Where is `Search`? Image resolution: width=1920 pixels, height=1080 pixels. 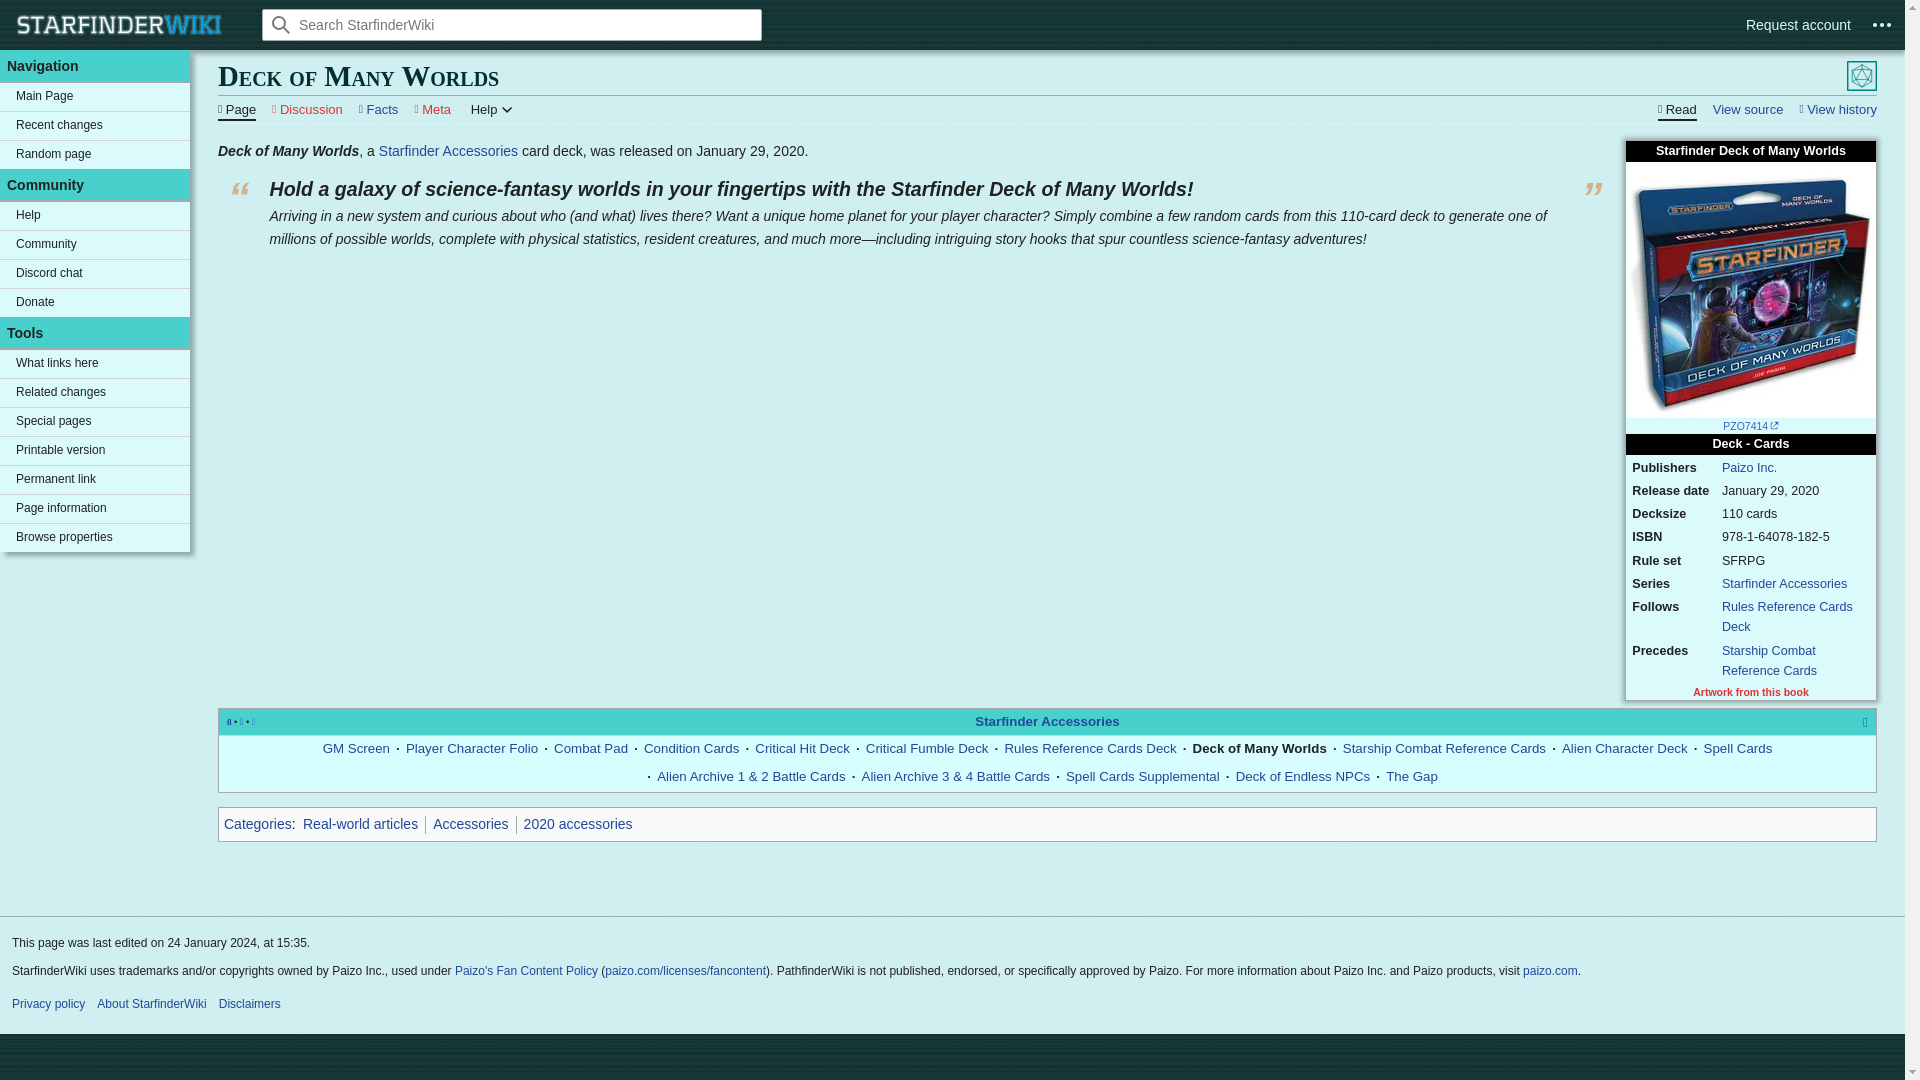
Search is located at coordinates (281, 24).